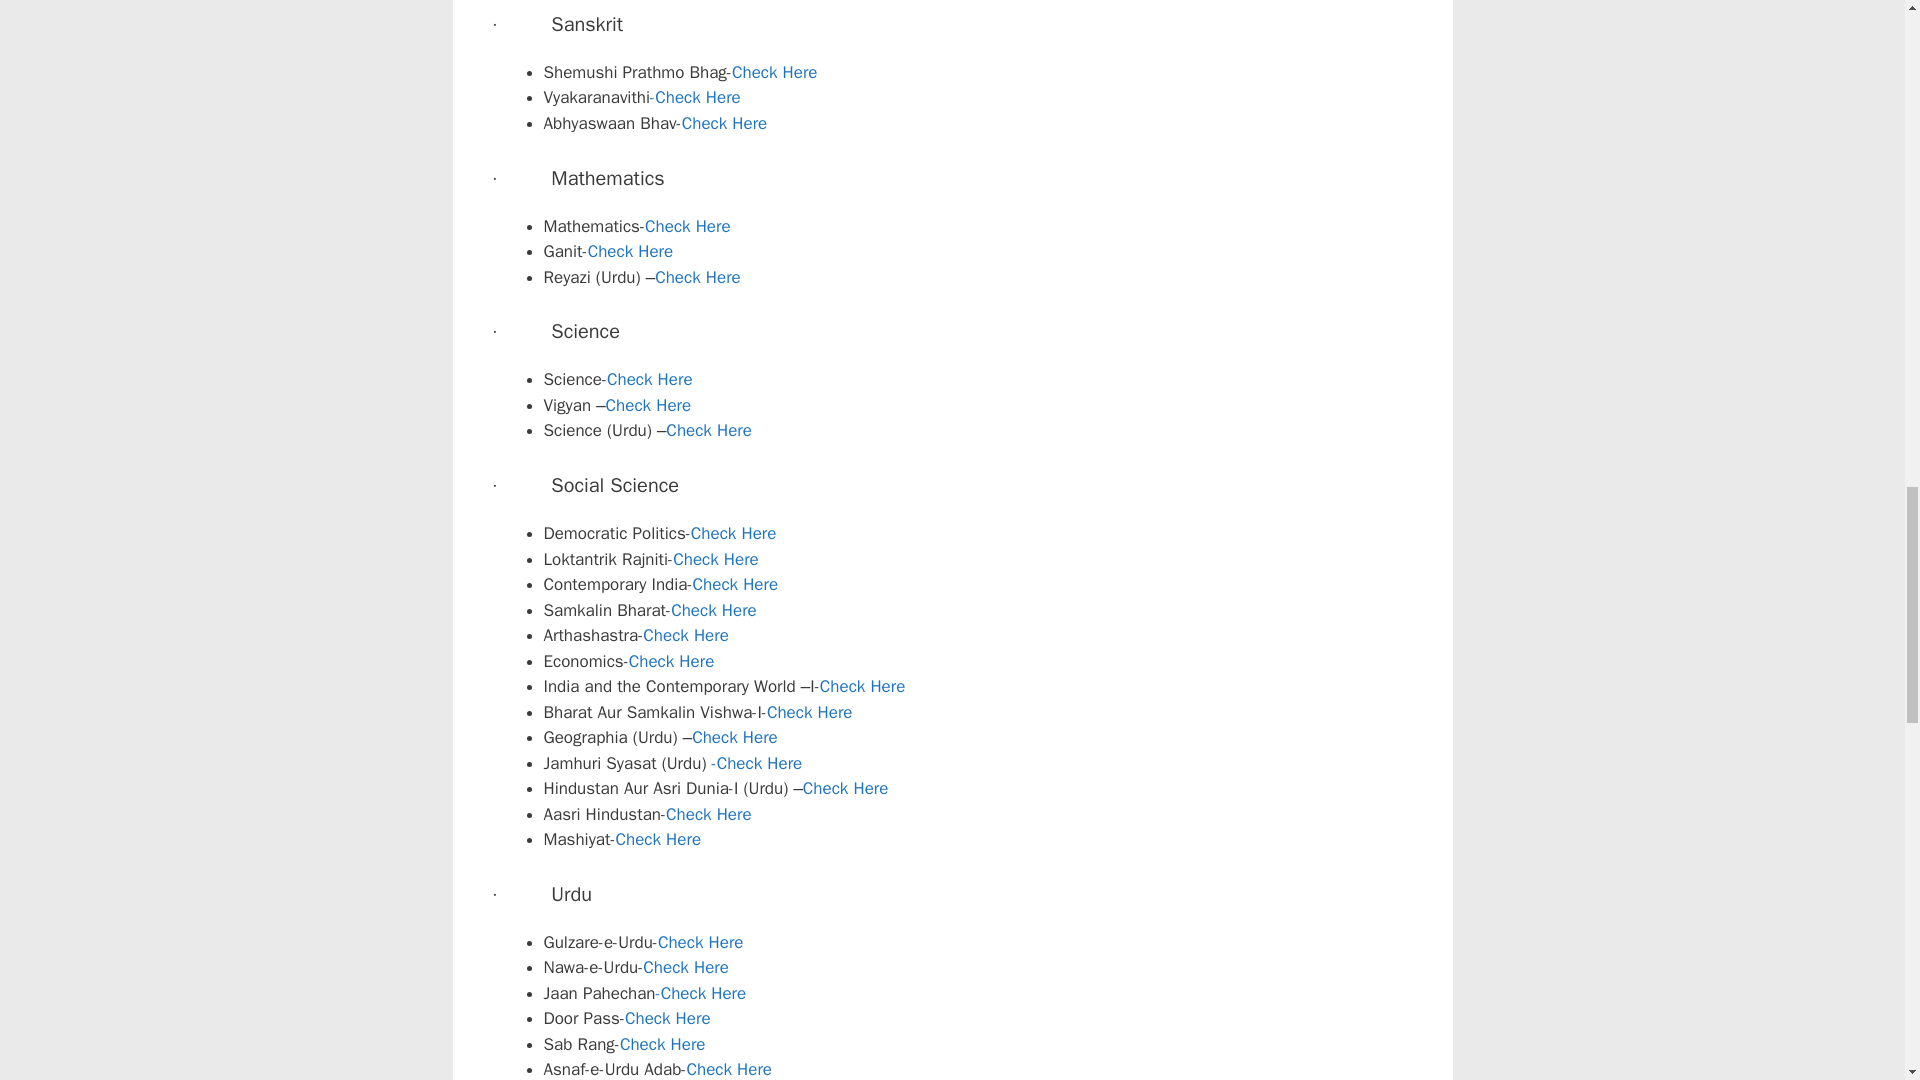  What do you see at coordinates (650, 379) in the screenshot?
I see `Check Here` at bounding box center [650, 379].